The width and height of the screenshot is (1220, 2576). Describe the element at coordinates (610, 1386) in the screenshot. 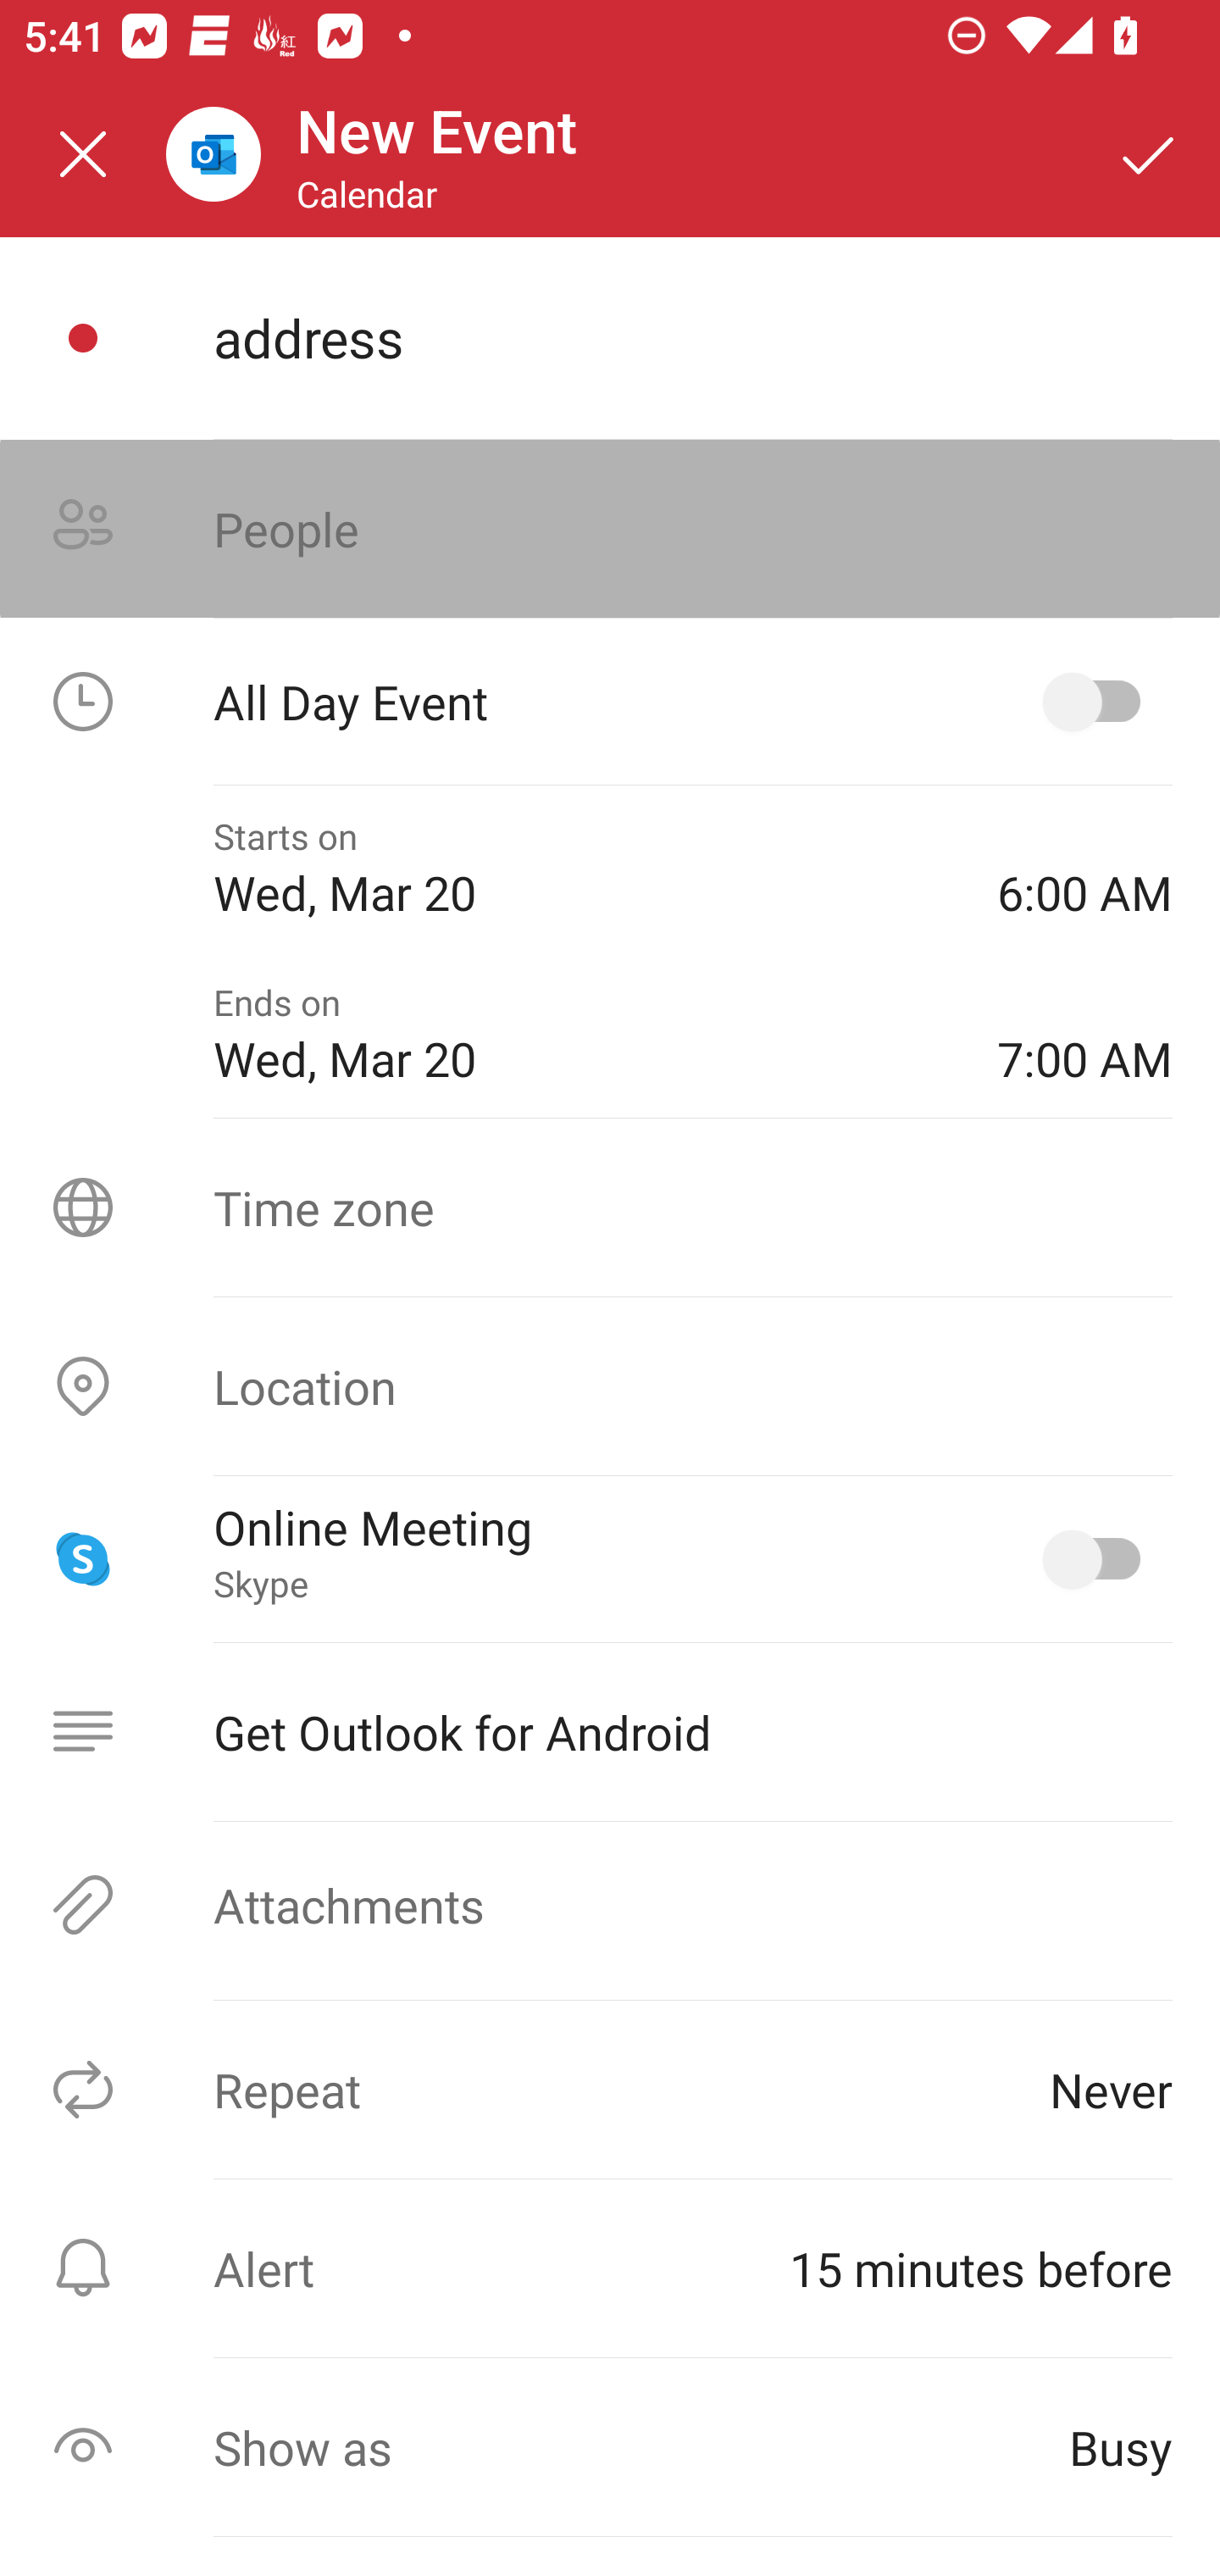

I see `Location` at that location.